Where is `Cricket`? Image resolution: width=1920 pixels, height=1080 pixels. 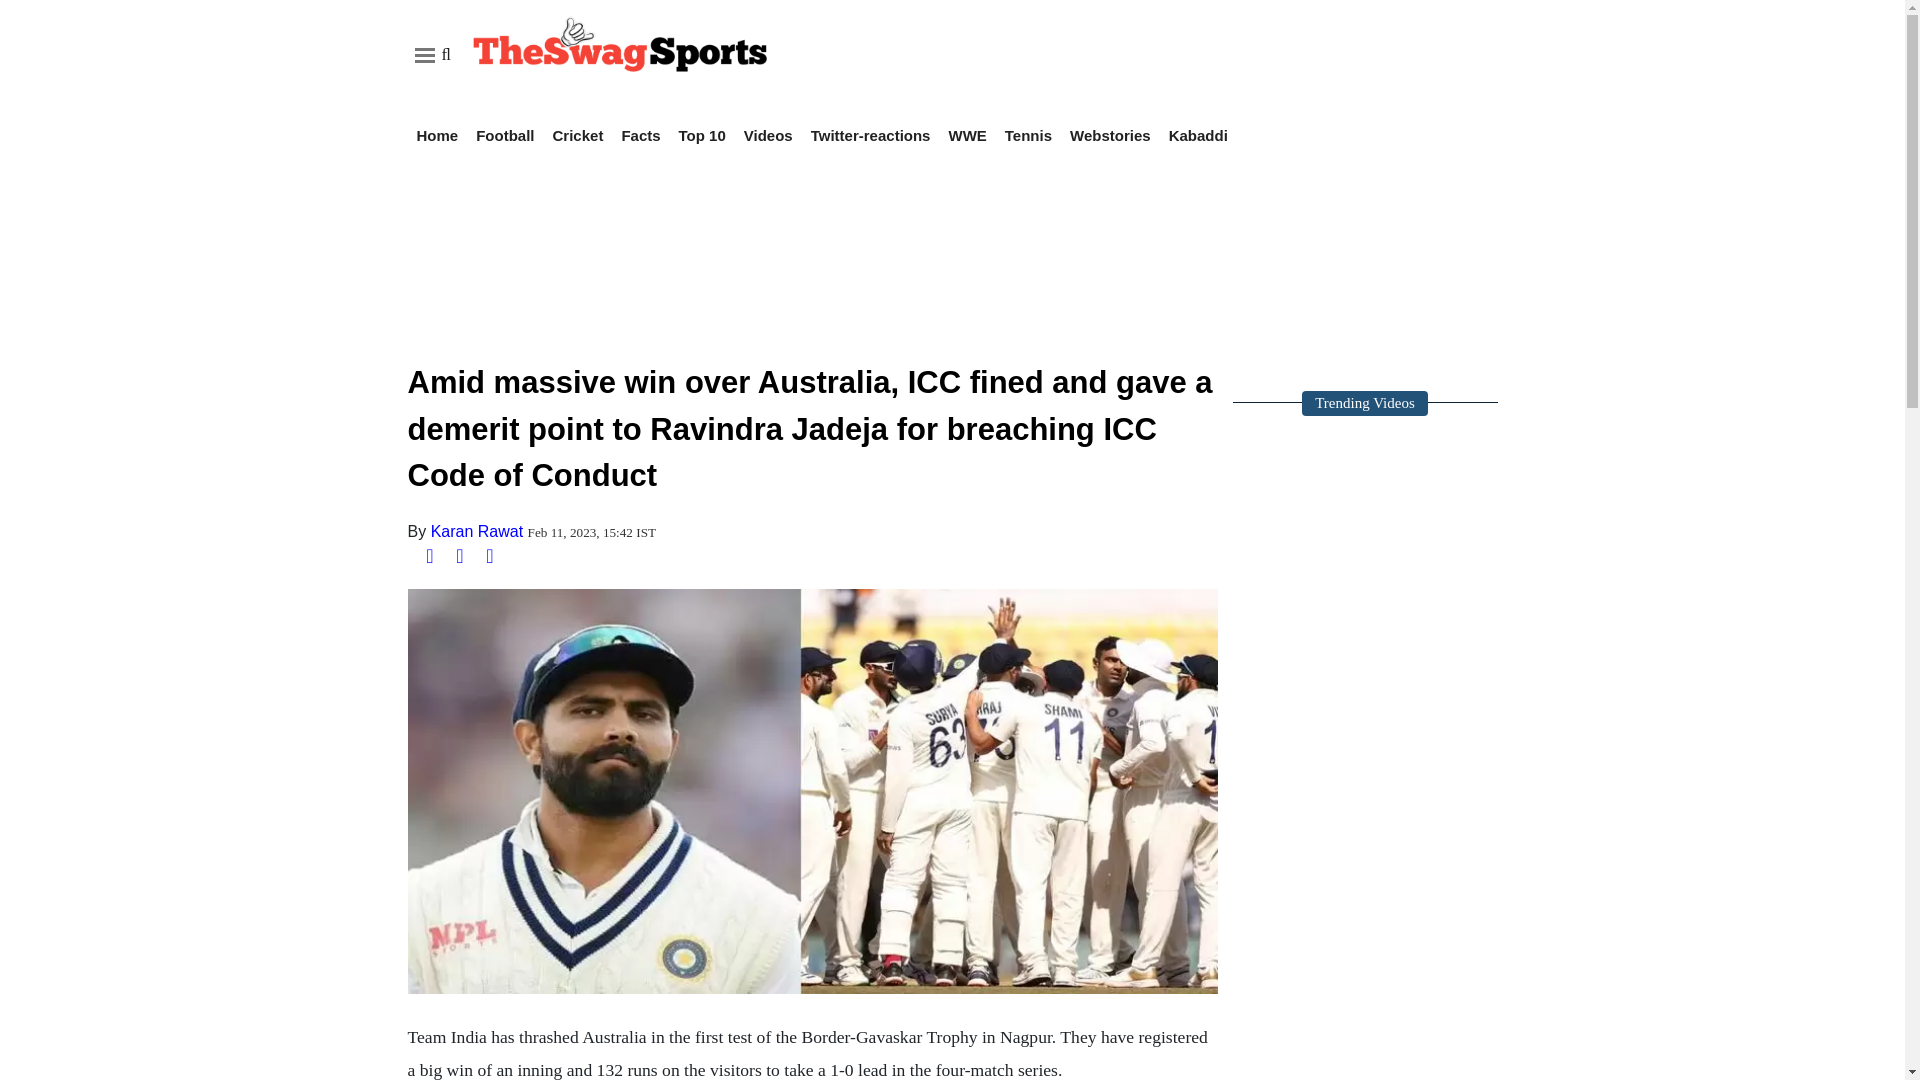
Cricket is located at coordinates (578, 135).